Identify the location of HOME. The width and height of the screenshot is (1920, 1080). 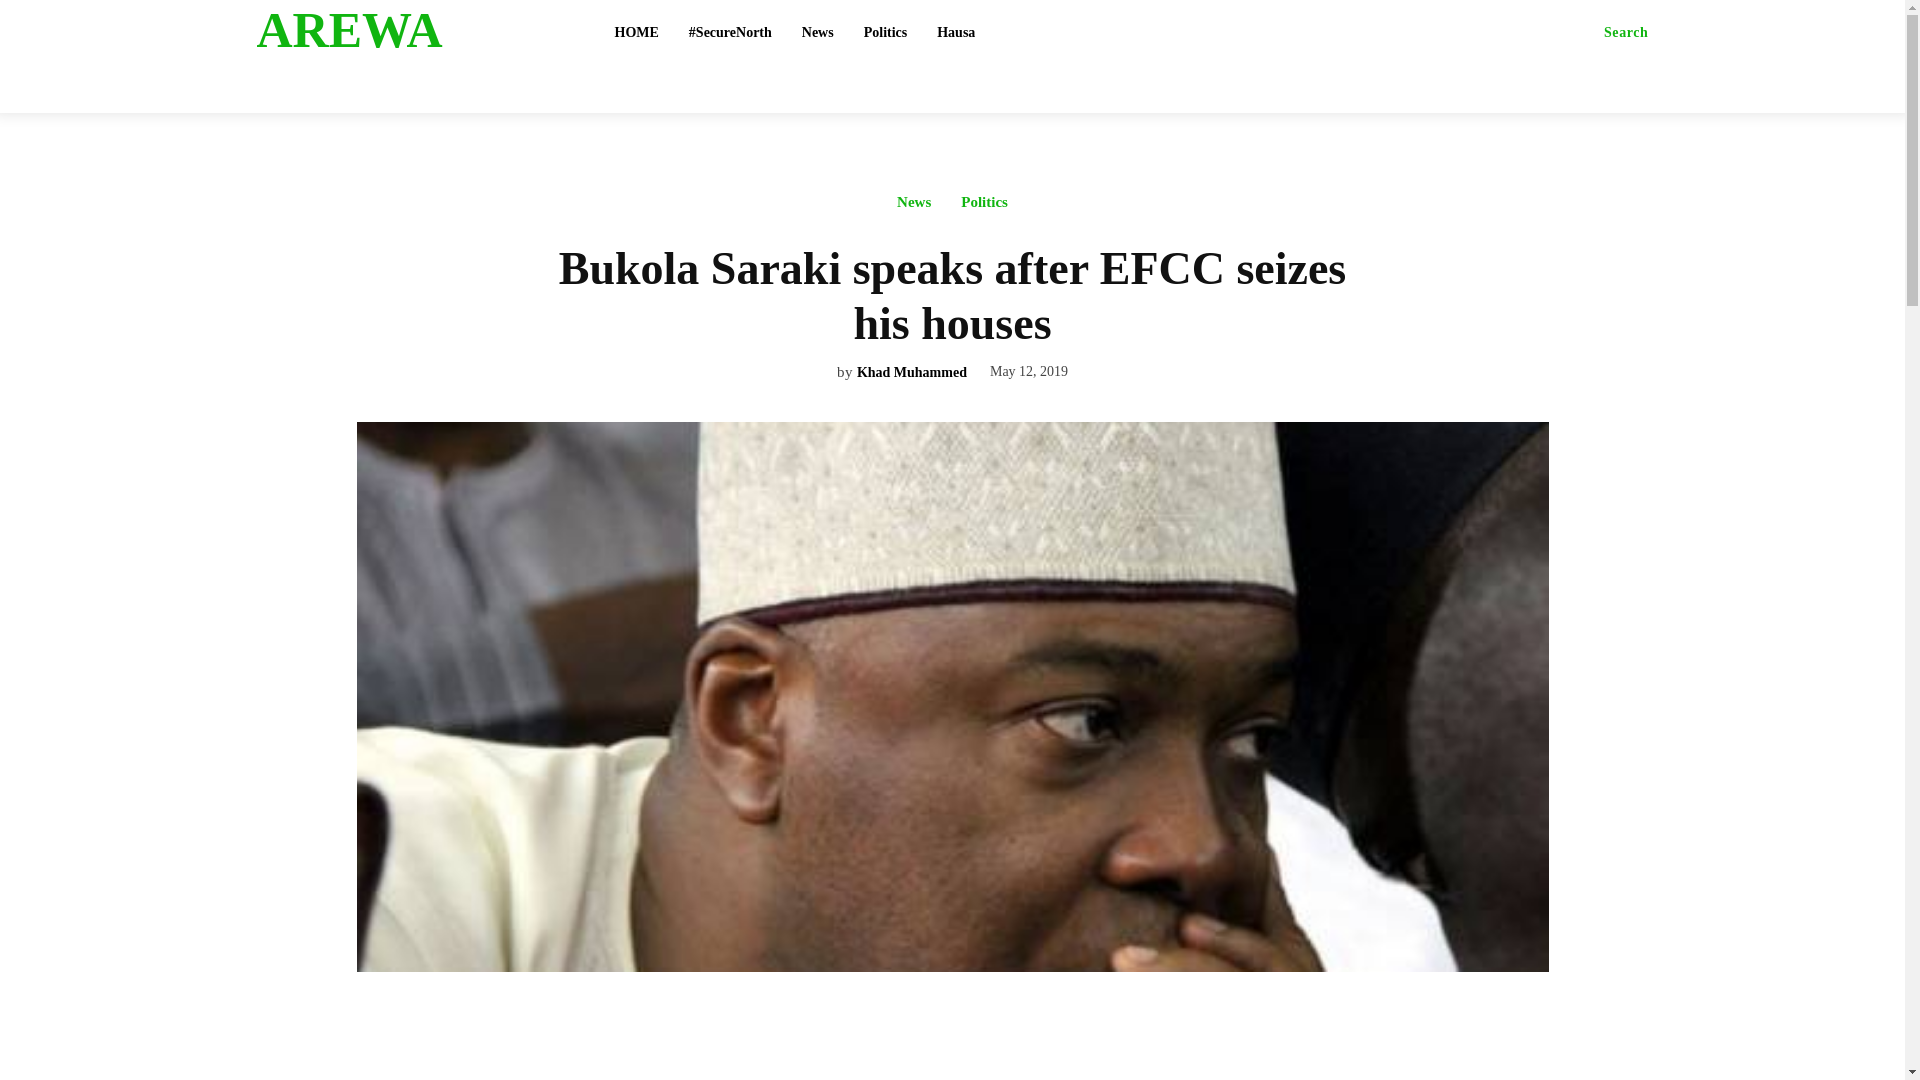
(636, 32).